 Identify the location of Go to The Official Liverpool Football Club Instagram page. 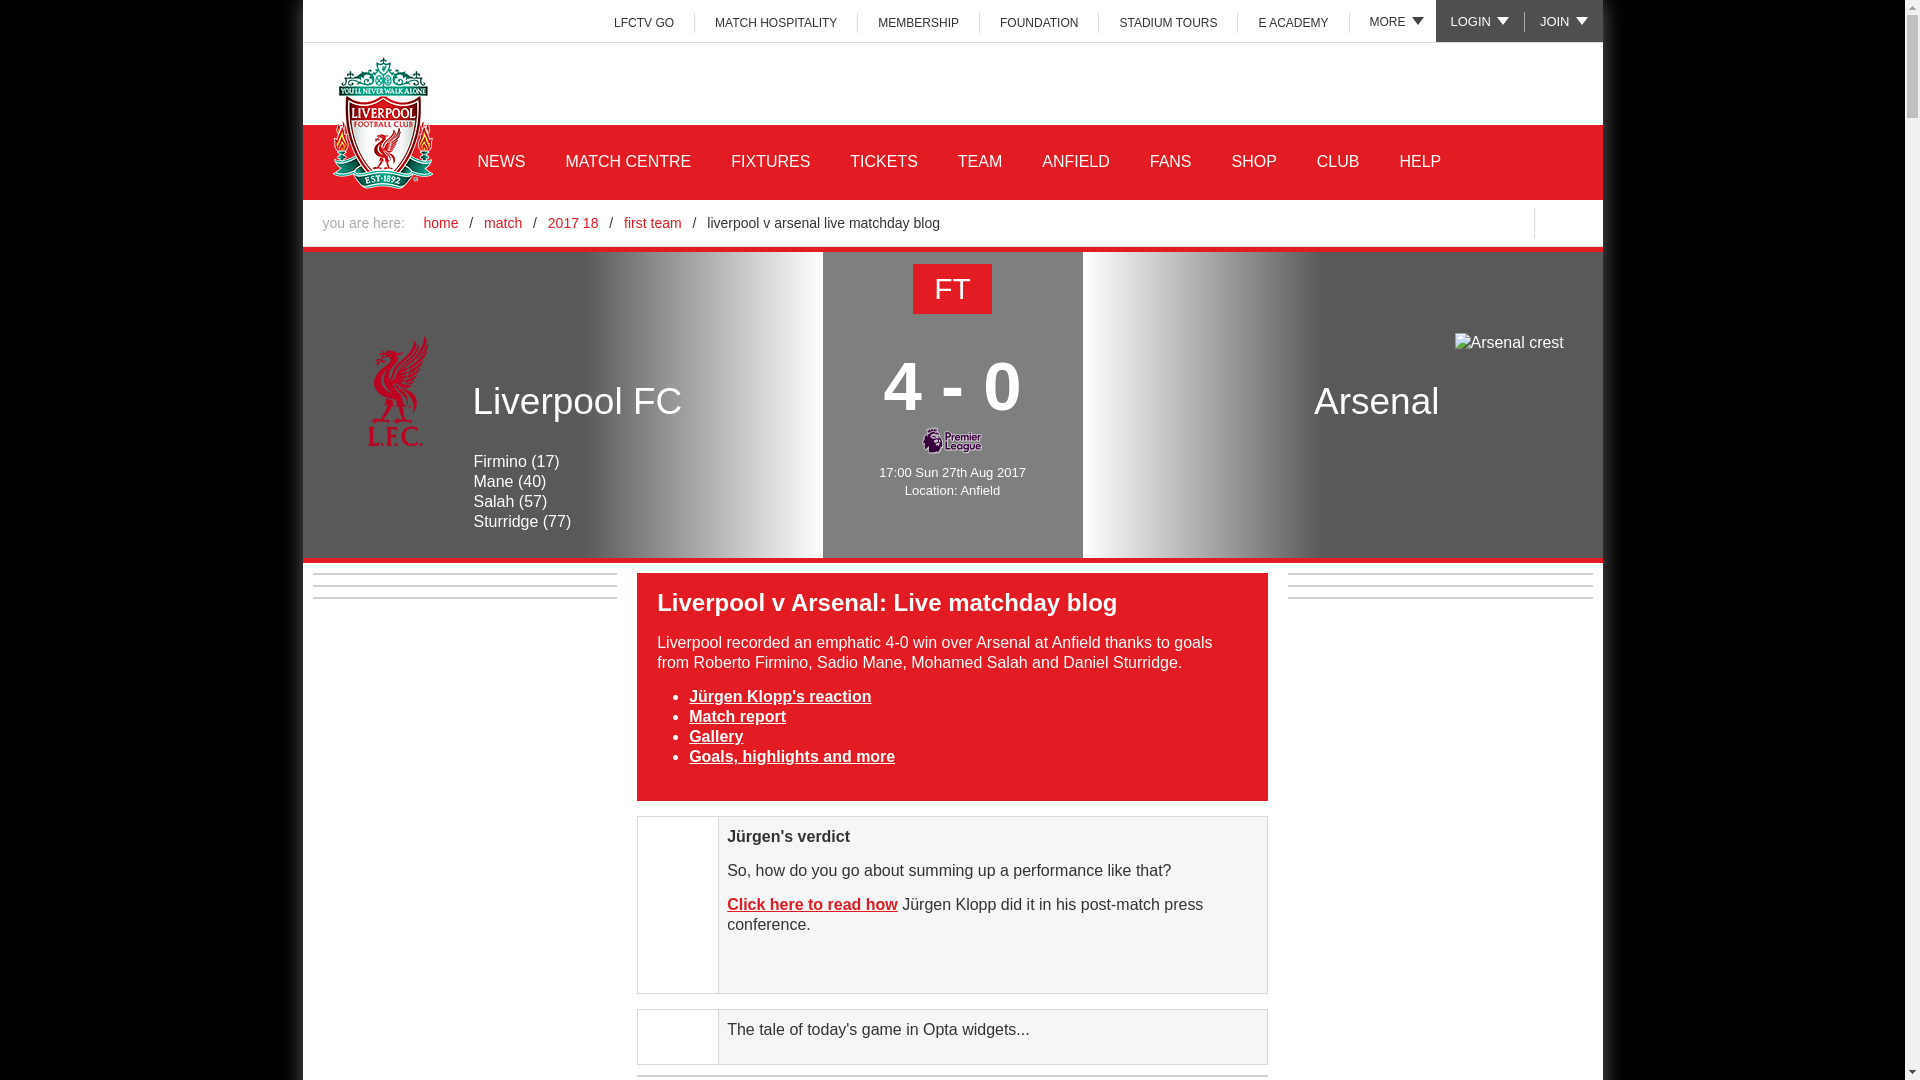
(1422, 222).